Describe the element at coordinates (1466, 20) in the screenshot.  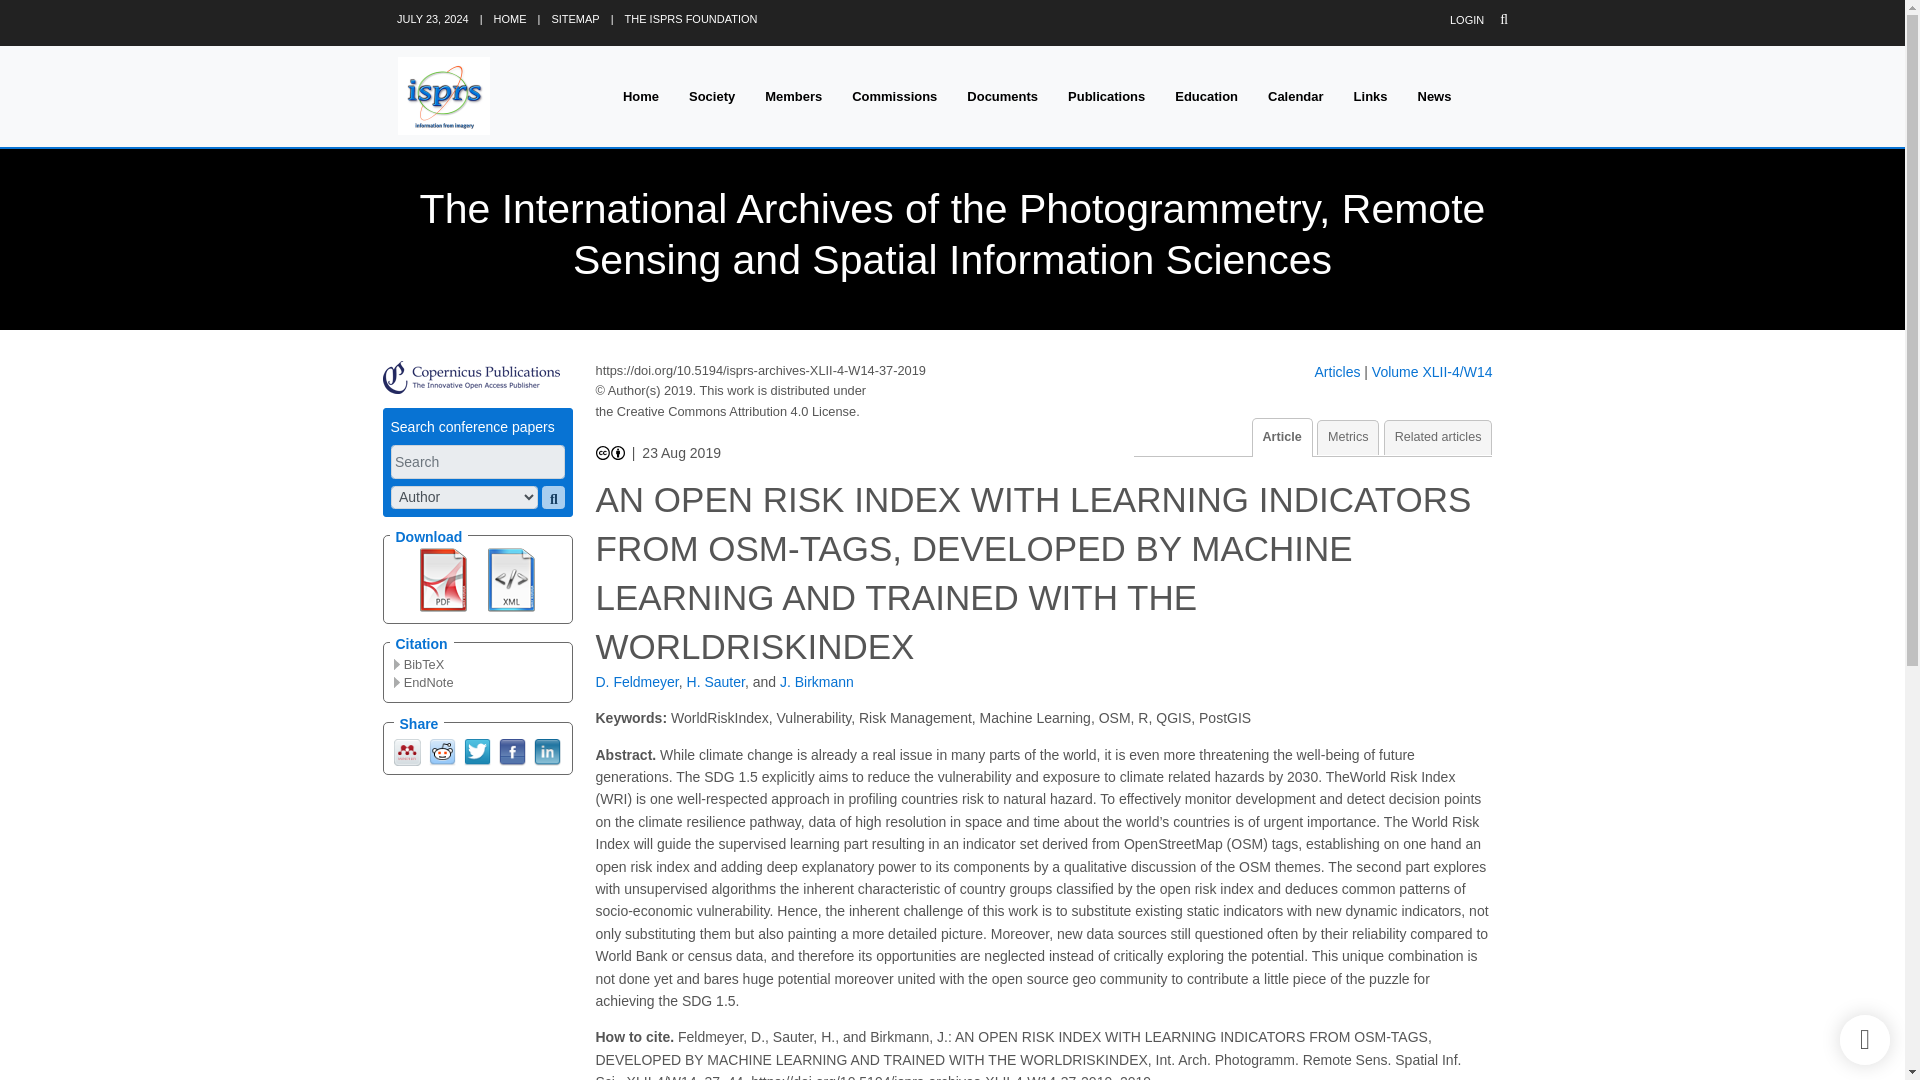
I see `LOGIN` at that location.